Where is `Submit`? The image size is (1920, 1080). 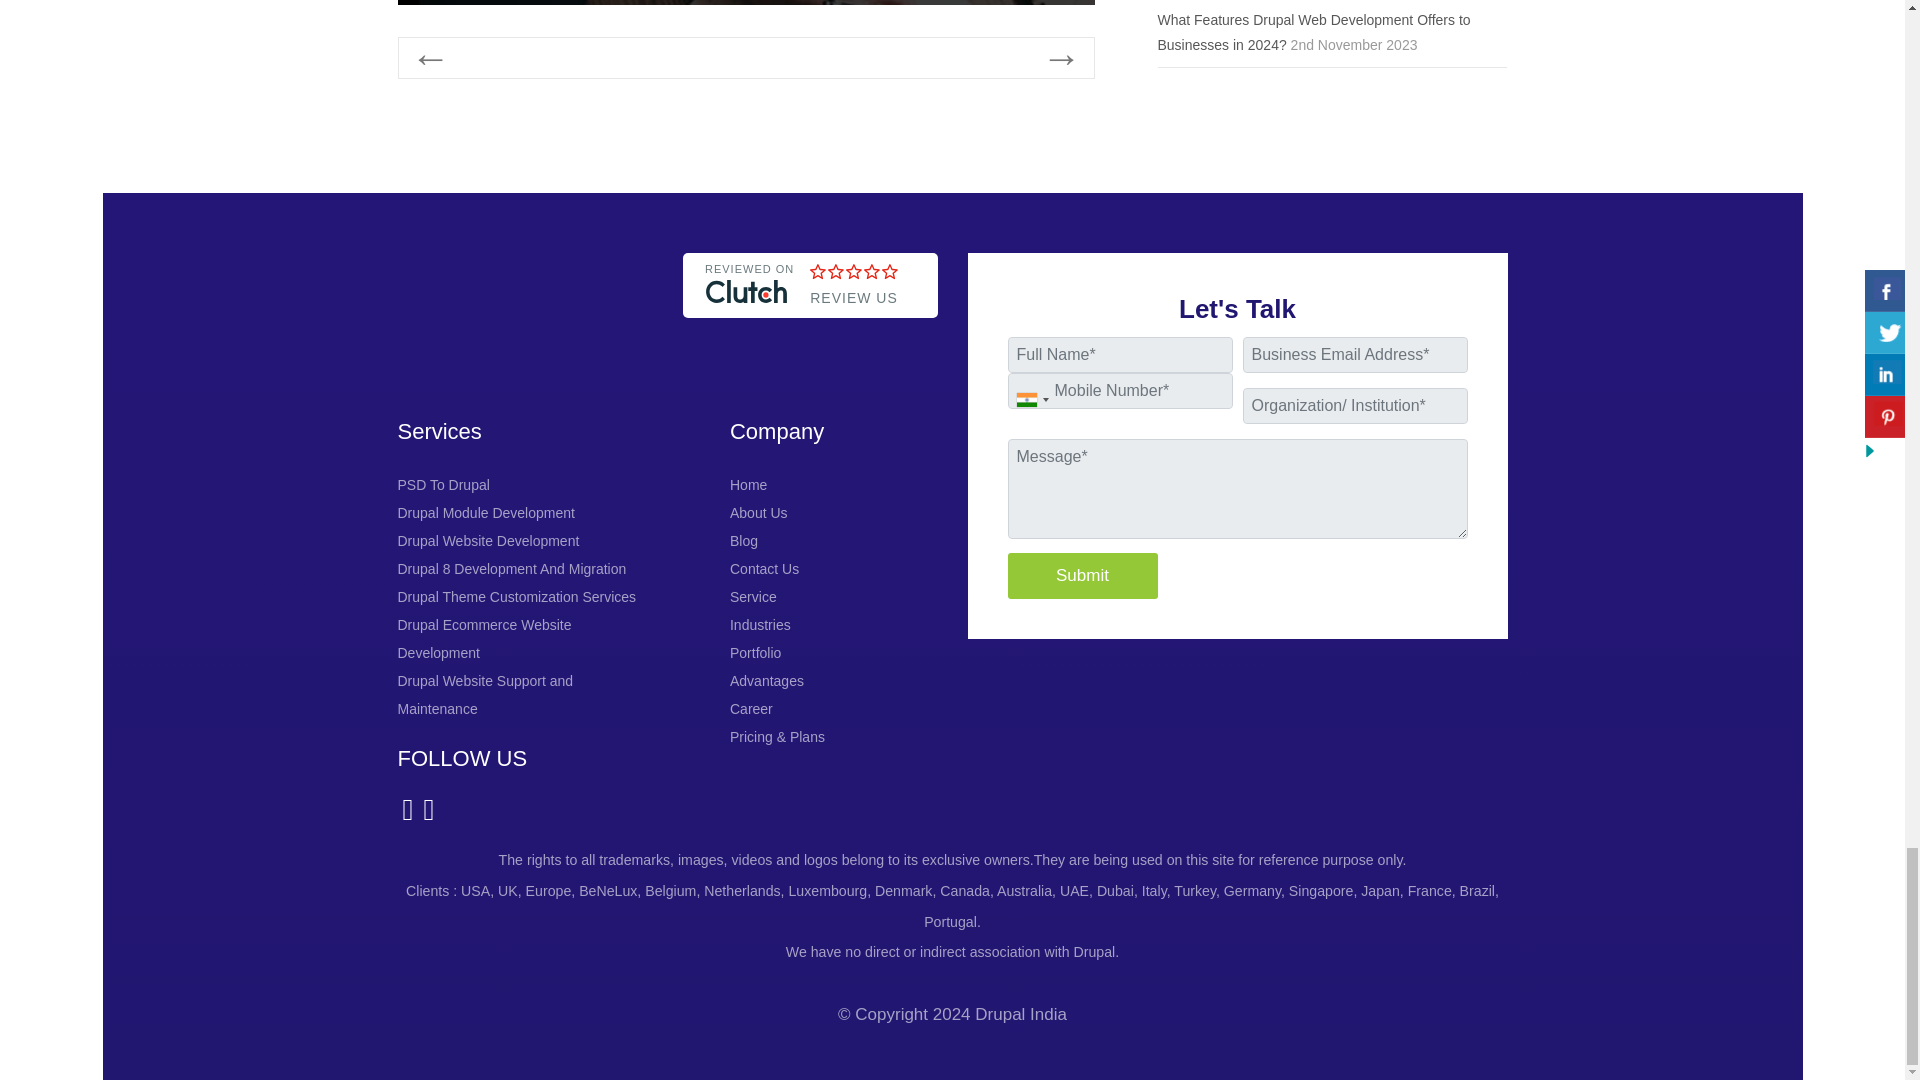
Submit is located at coordinates (1082, 576).